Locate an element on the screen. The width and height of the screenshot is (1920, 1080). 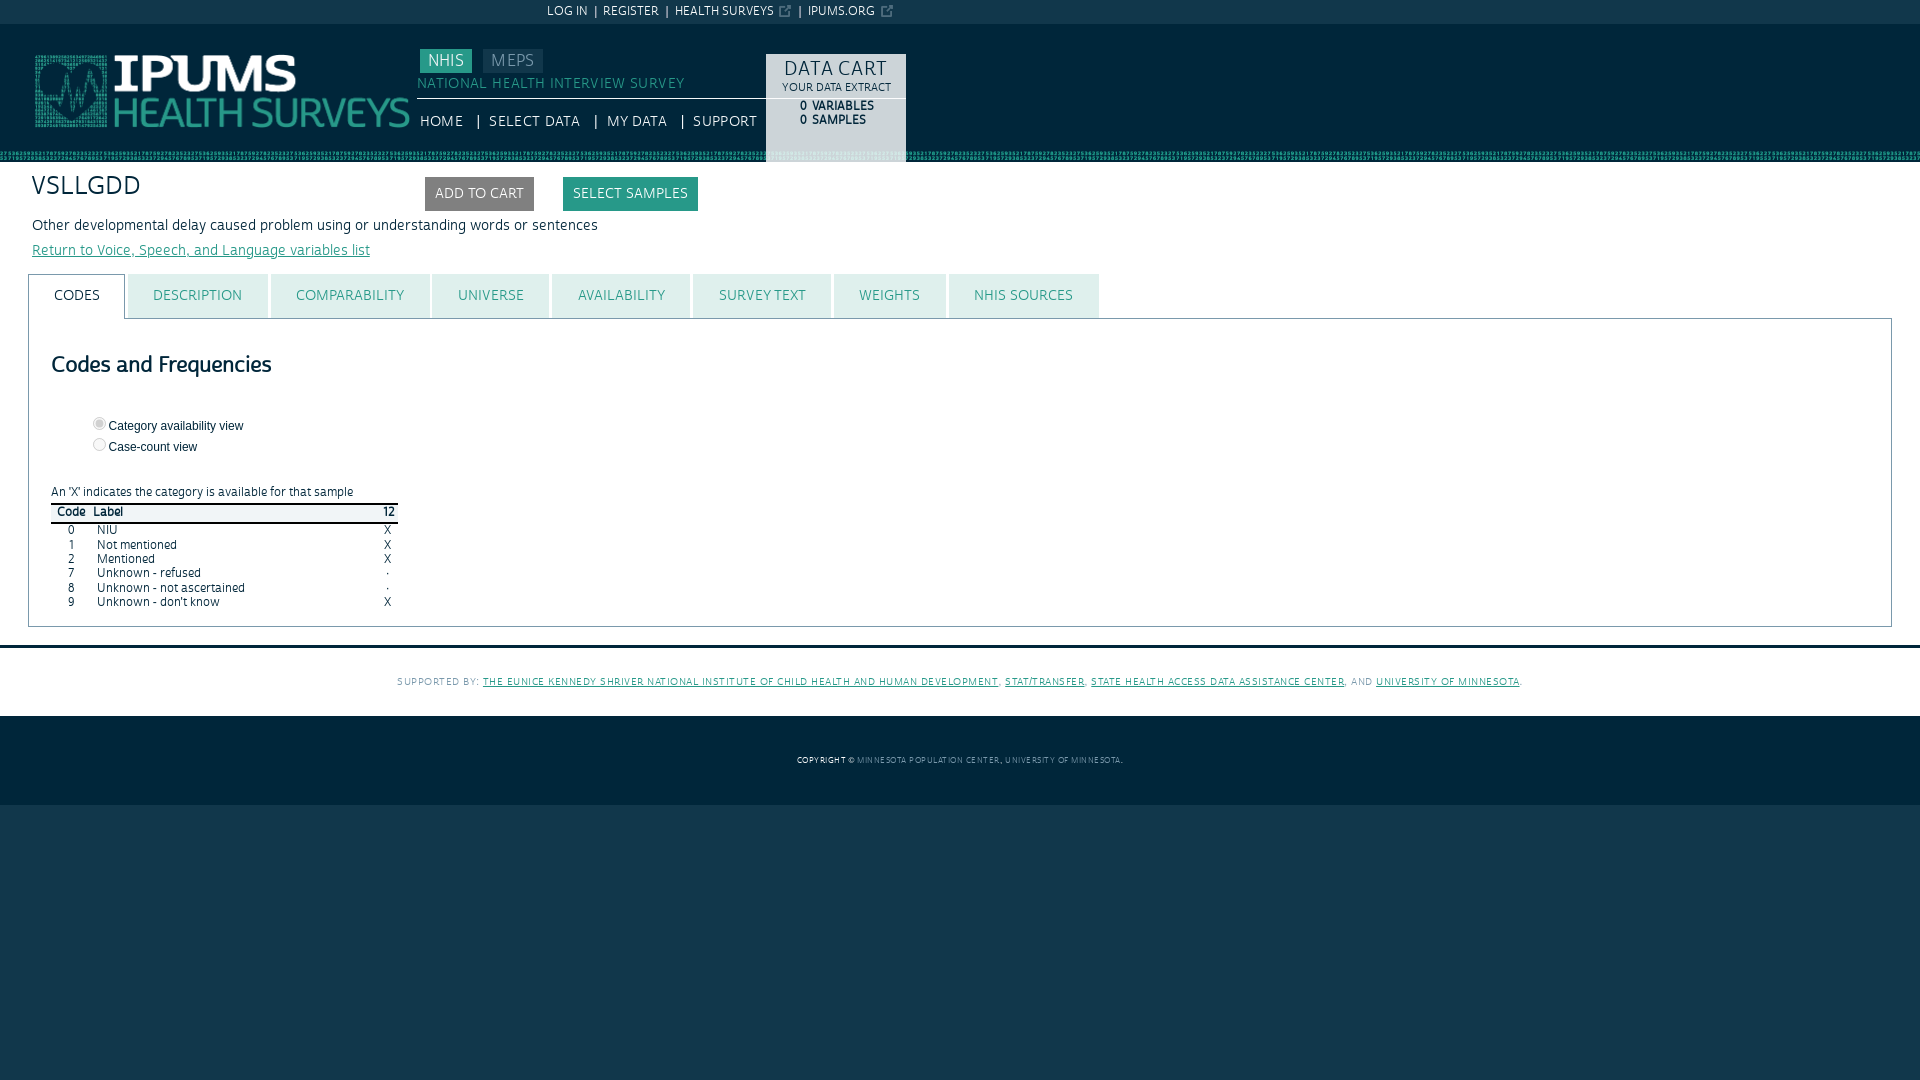
category is located at coordinates (98, 422).